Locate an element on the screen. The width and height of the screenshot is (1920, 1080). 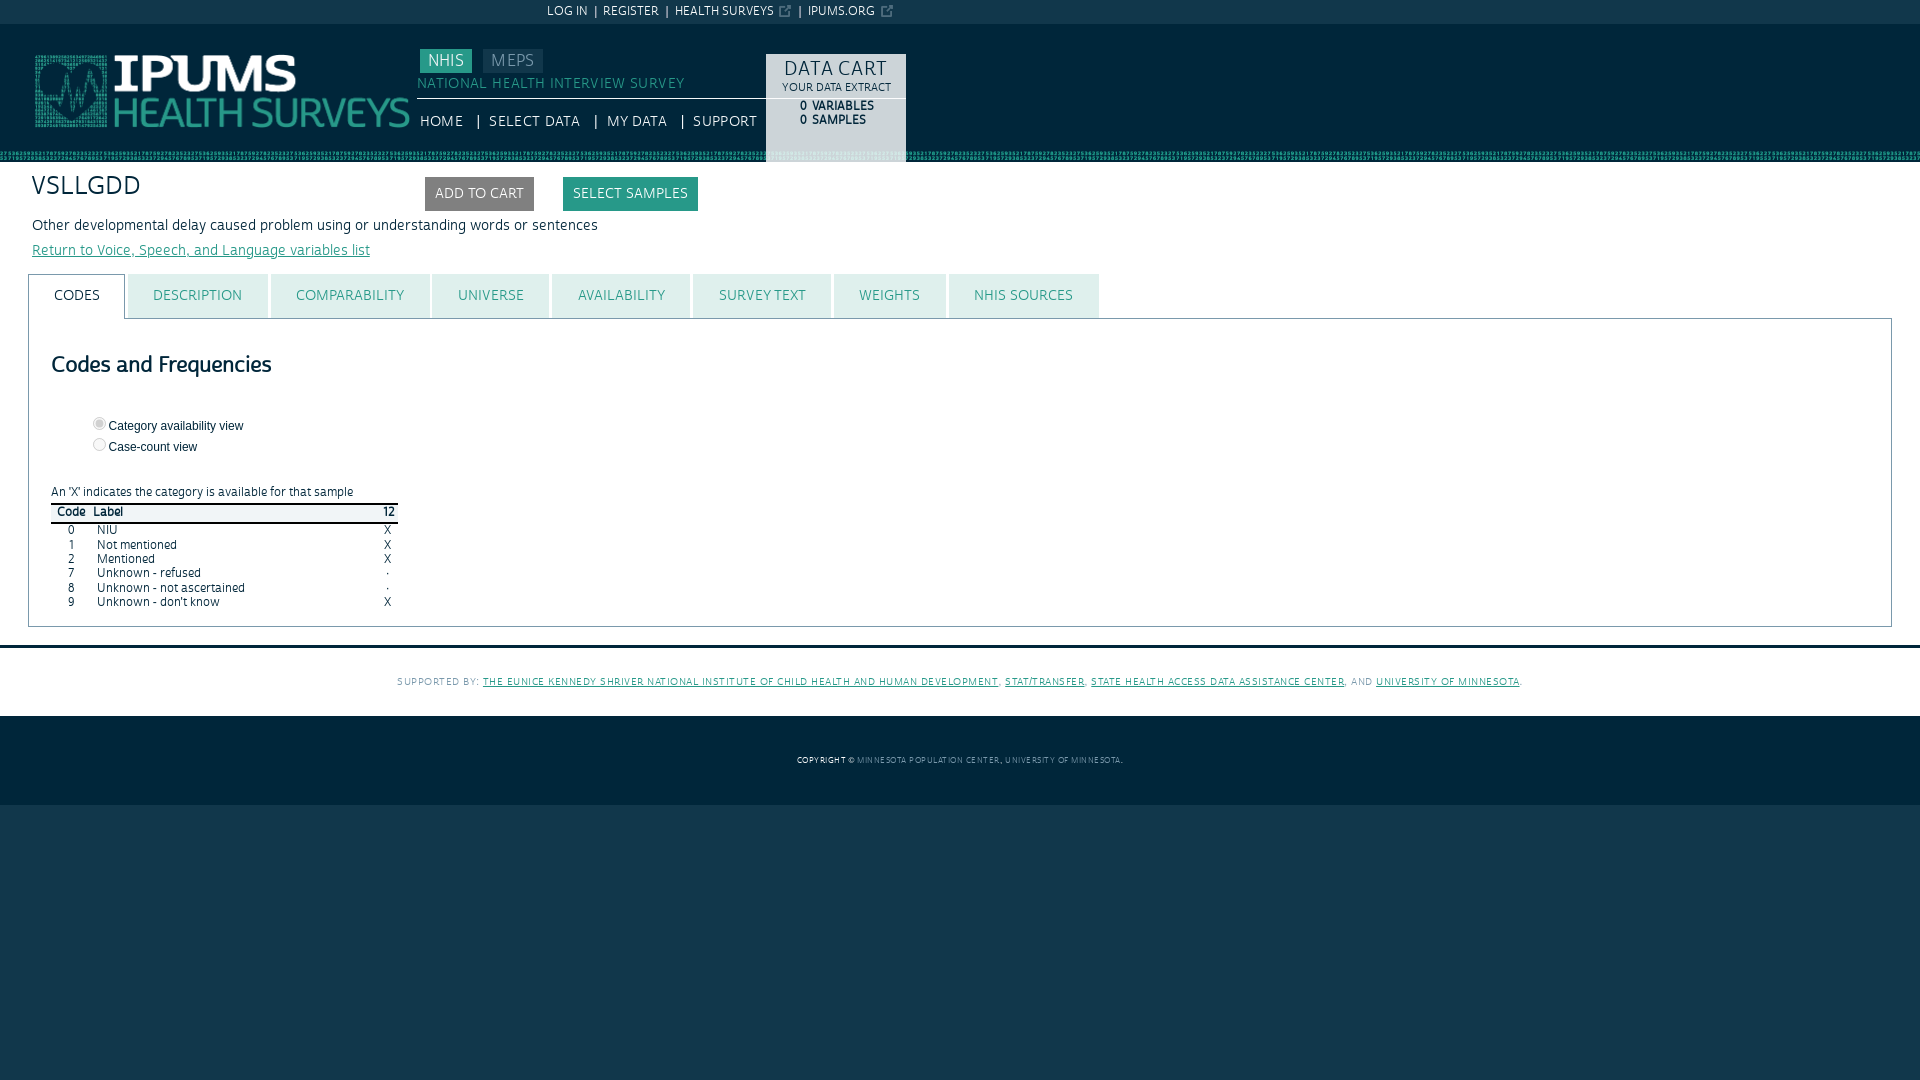
category is located at coordinates (98, 422).